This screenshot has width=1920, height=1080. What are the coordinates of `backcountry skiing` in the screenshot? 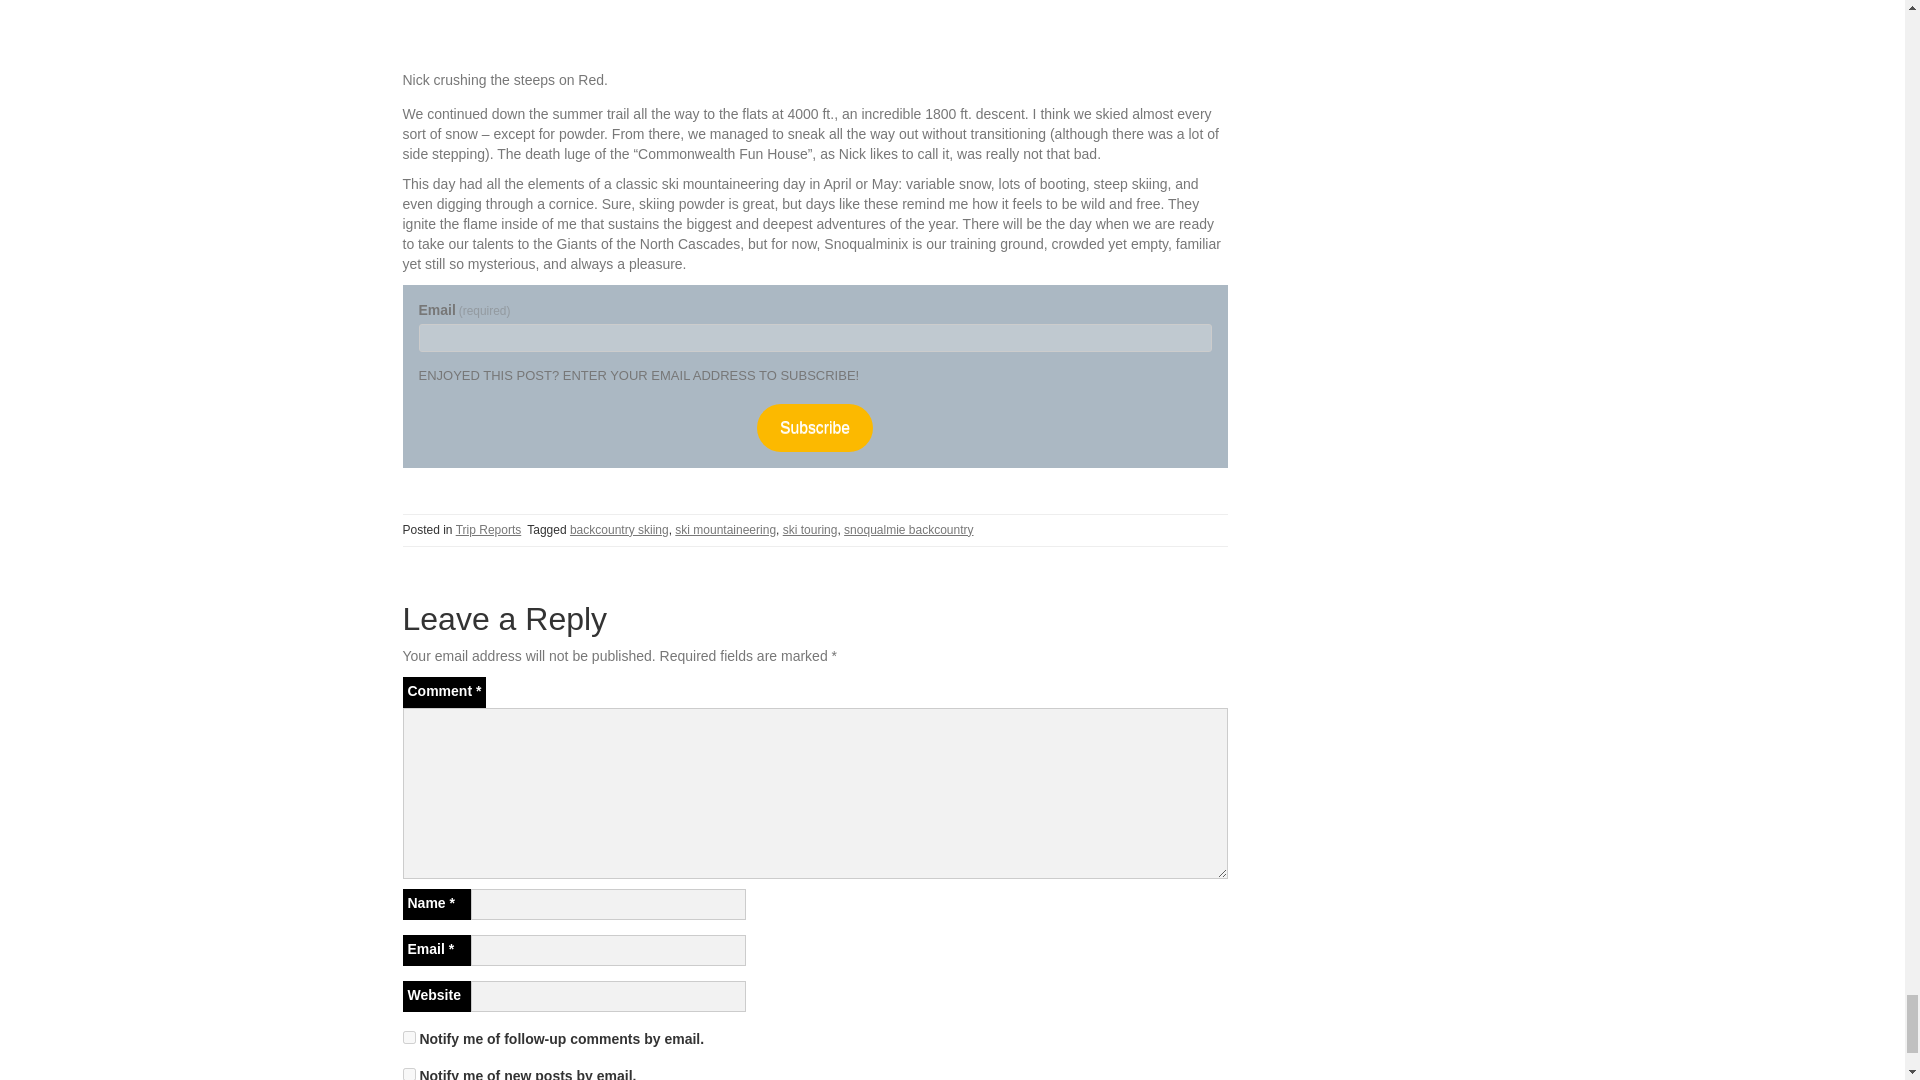 It's located at (619, 529).